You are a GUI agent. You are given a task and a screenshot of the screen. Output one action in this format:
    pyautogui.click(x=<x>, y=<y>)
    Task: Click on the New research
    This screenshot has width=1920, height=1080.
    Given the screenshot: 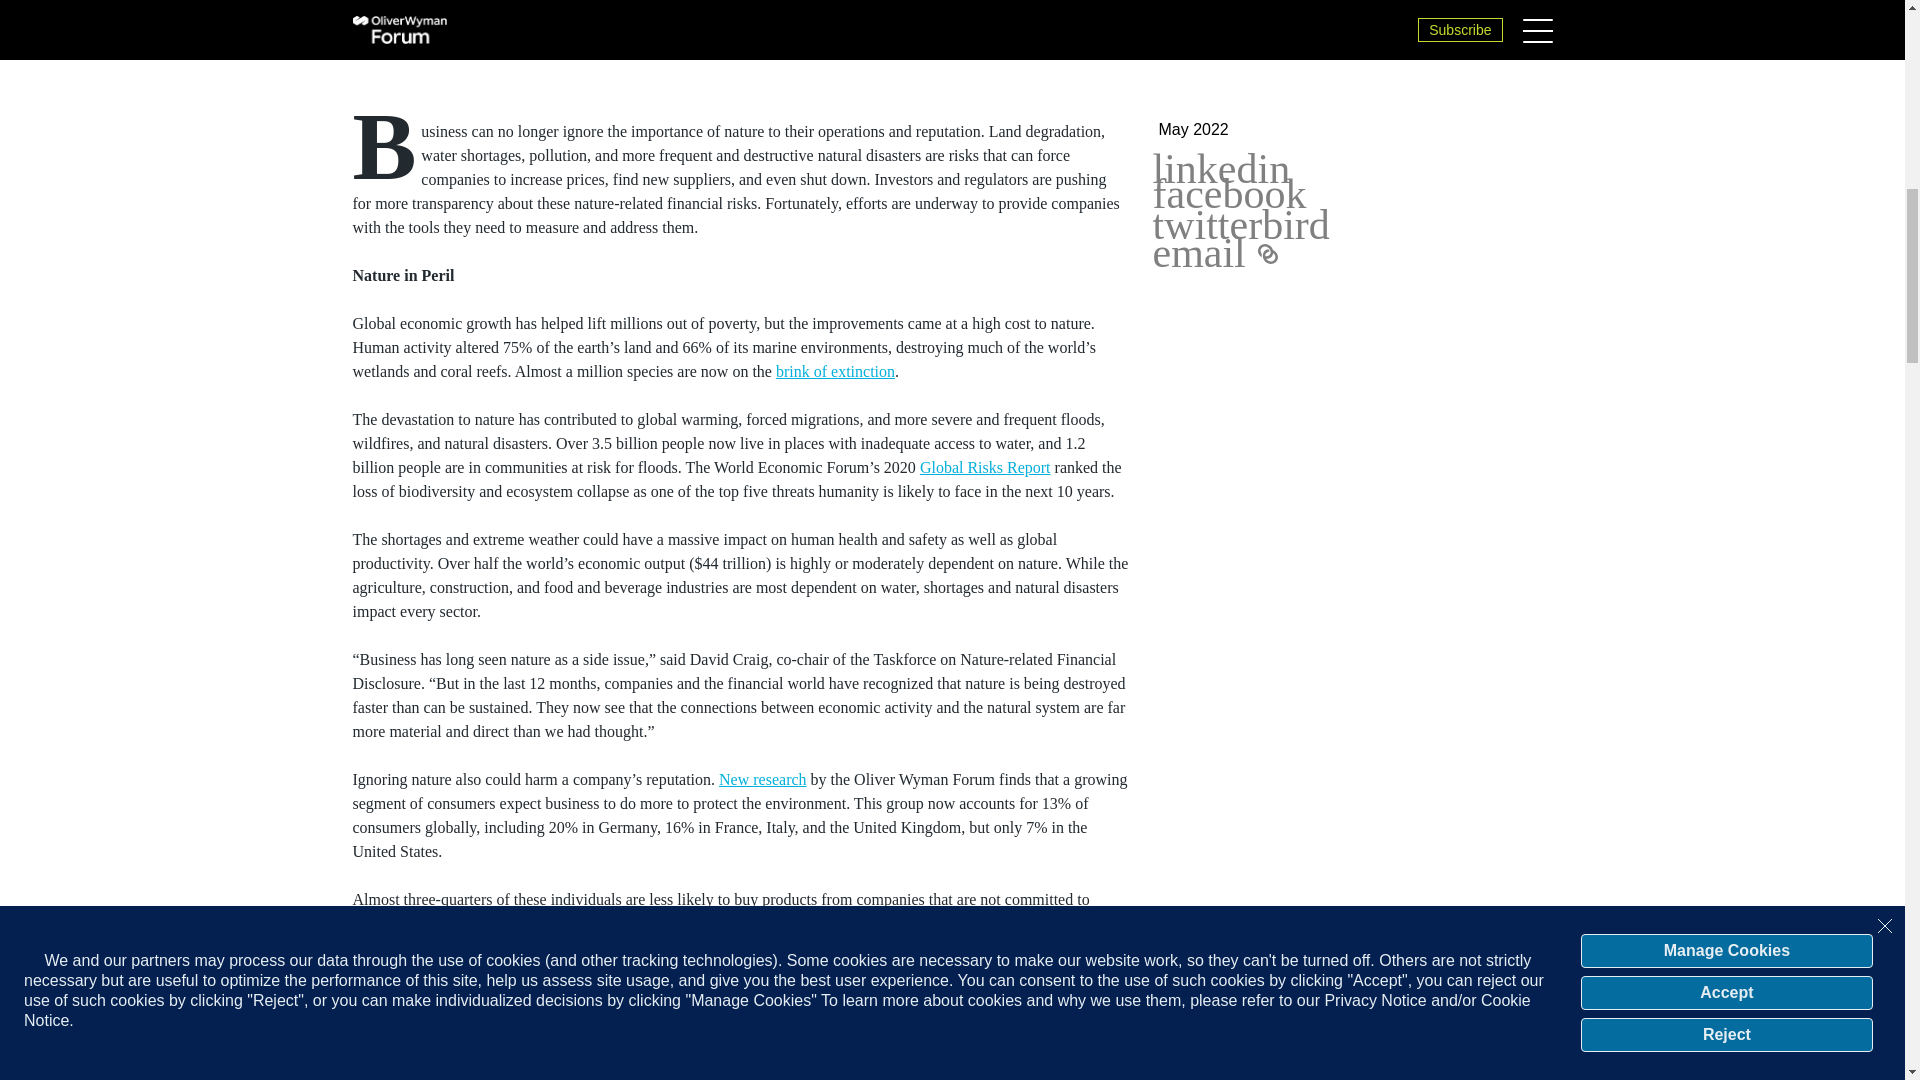 What is the action you would take?
    pyautogui.click(x=762, y=780)
    